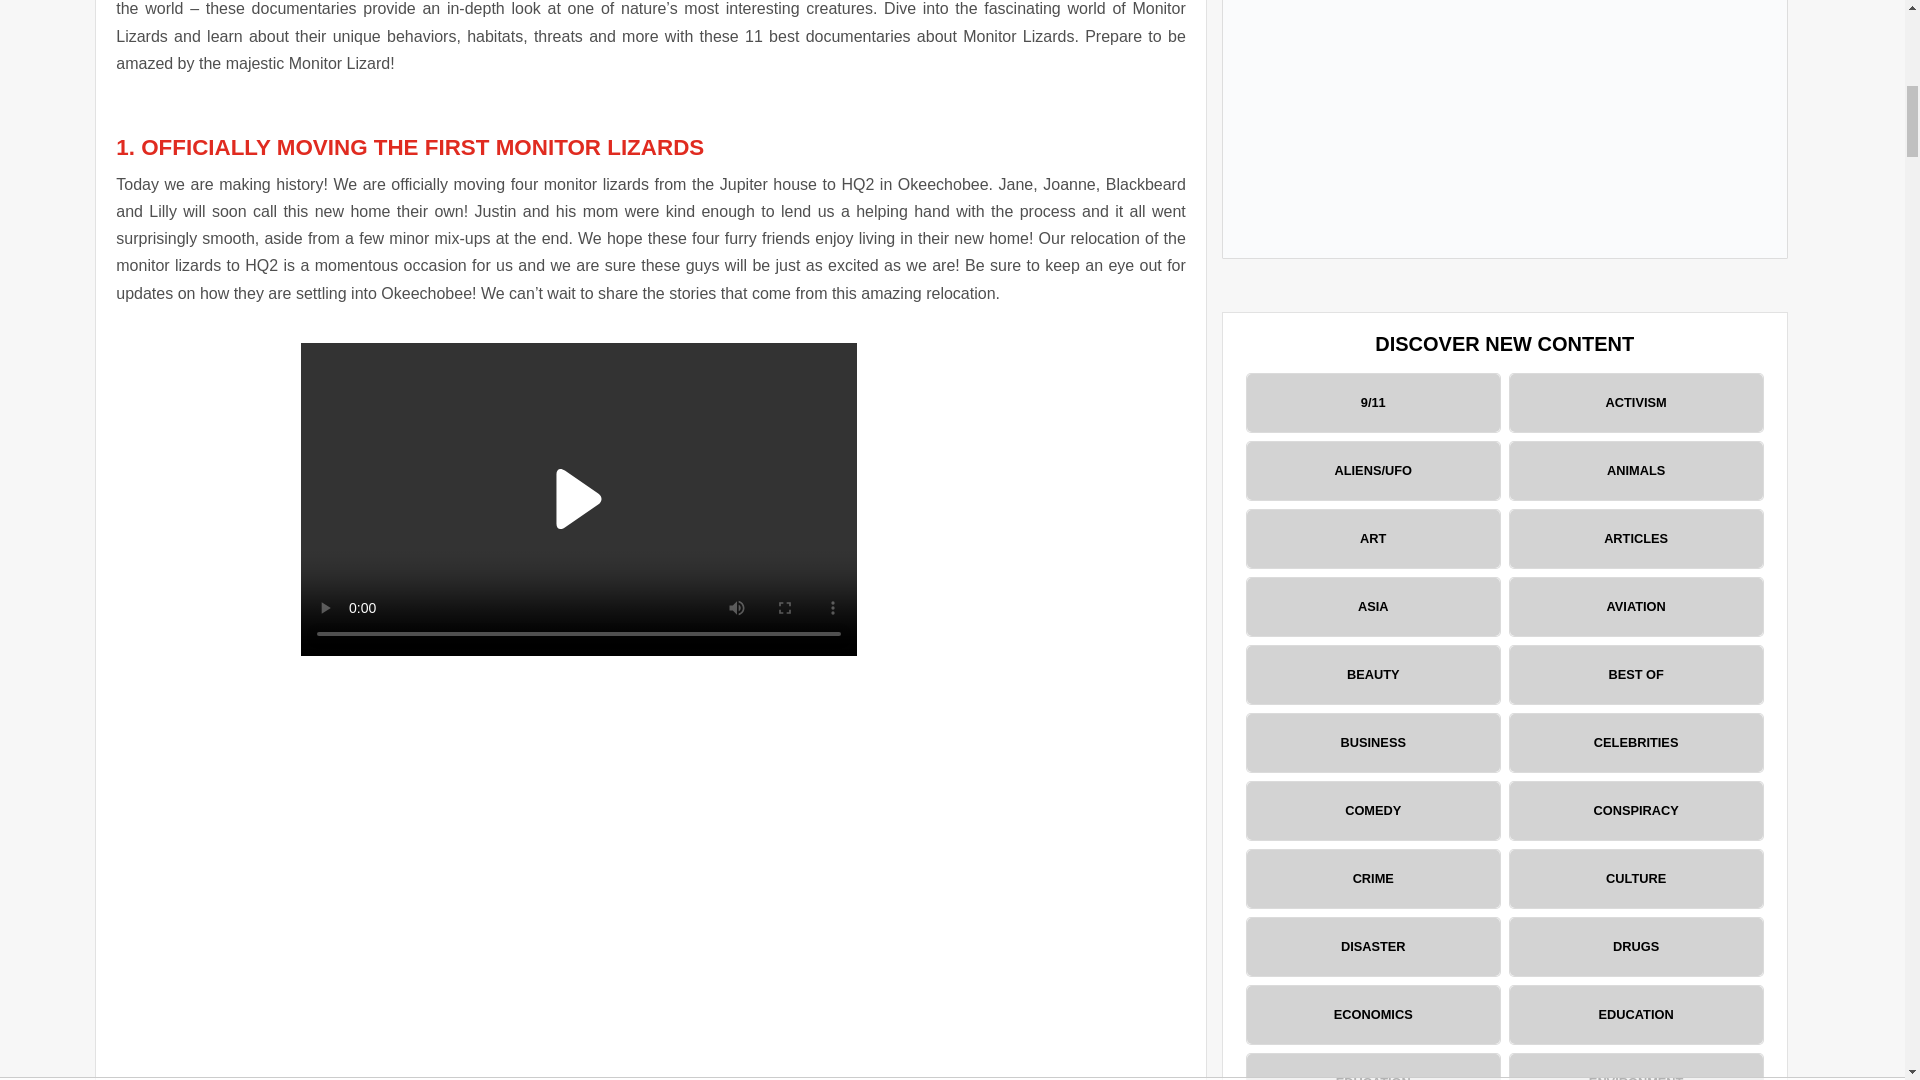  Describe the element at coordinates (1636, 402) in the screenshot. I see `ACTIVISM` at that location.